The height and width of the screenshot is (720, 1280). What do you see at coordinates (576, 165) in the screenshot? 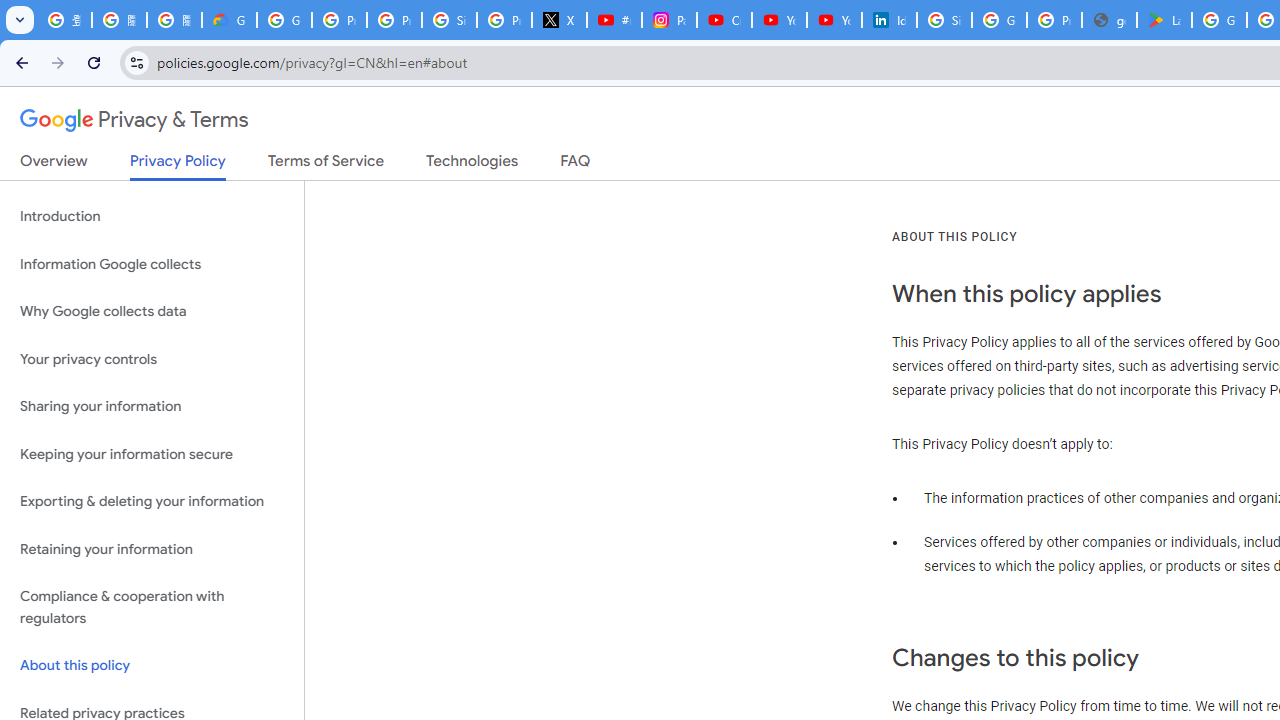
I see `FAQ` at bounding box center [576, 165].